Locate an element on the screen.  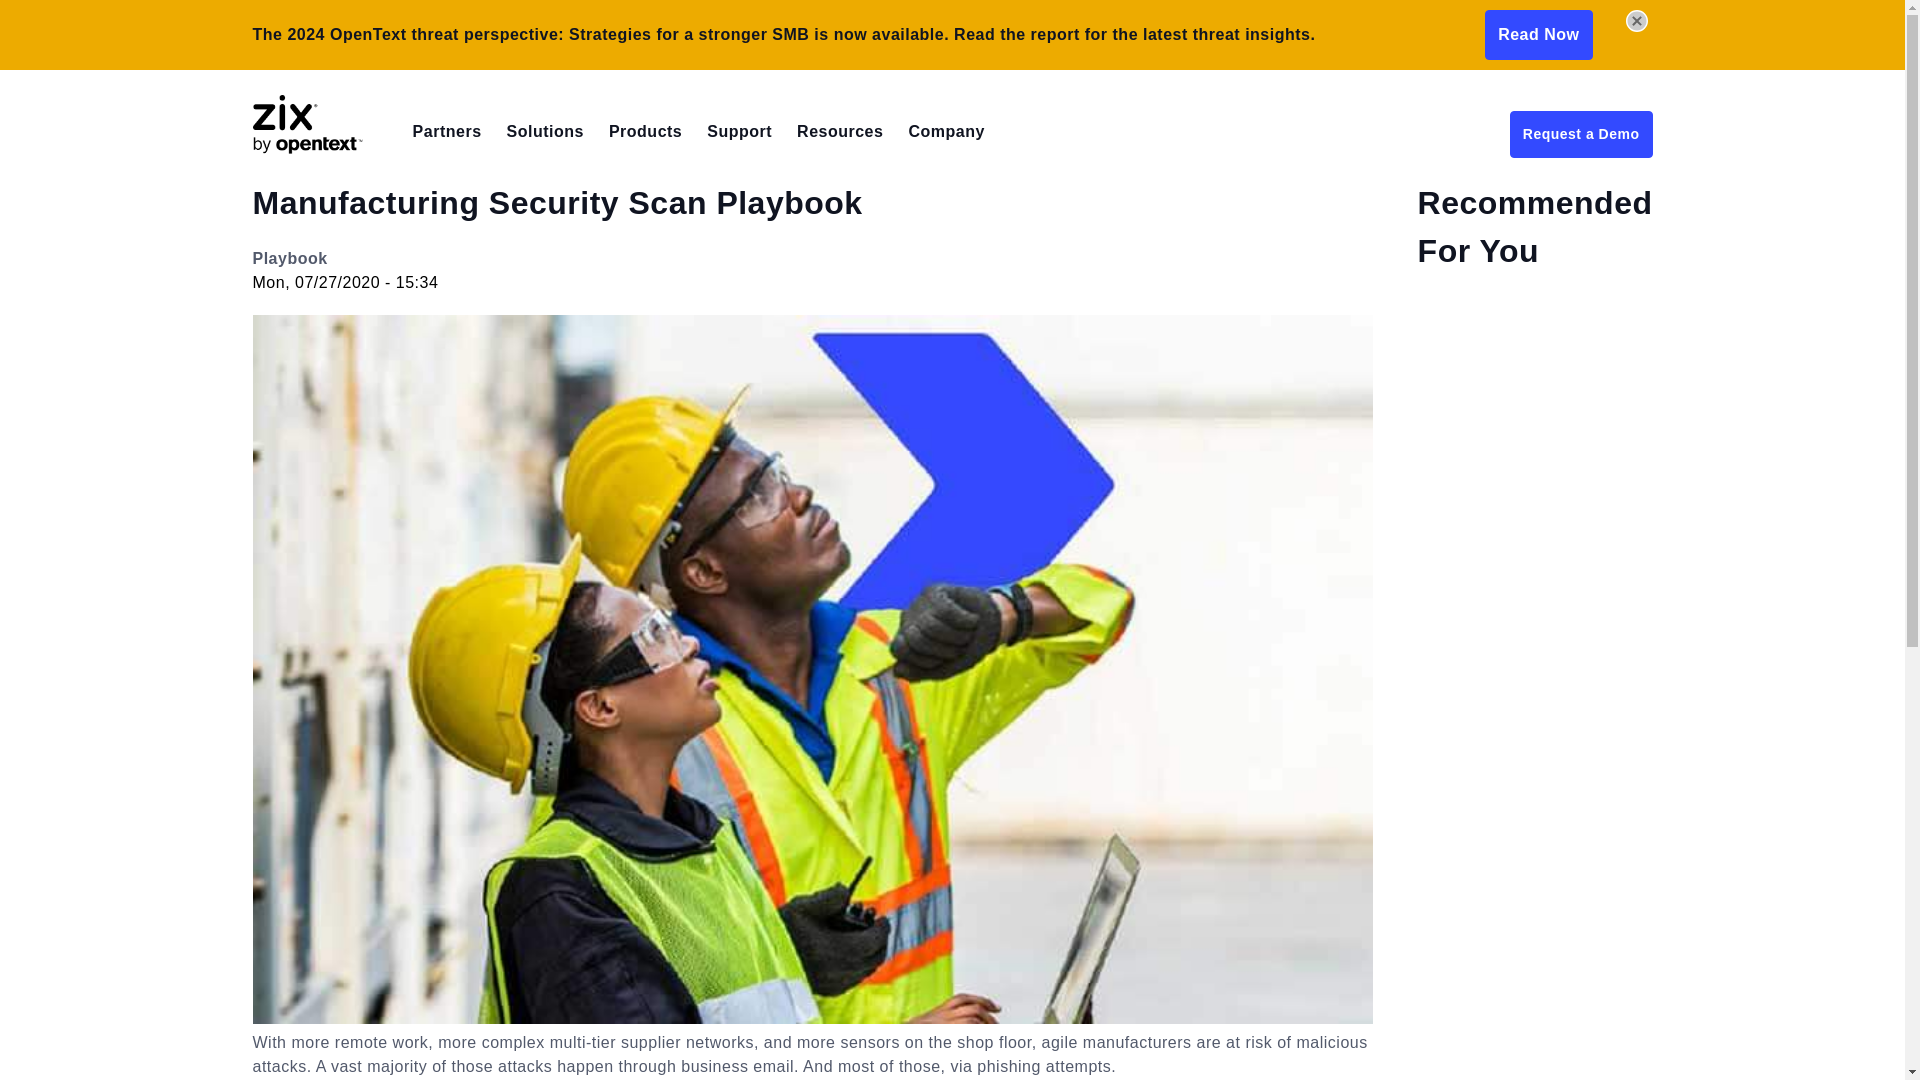
Read Now is located at coordinates (1538, 34).